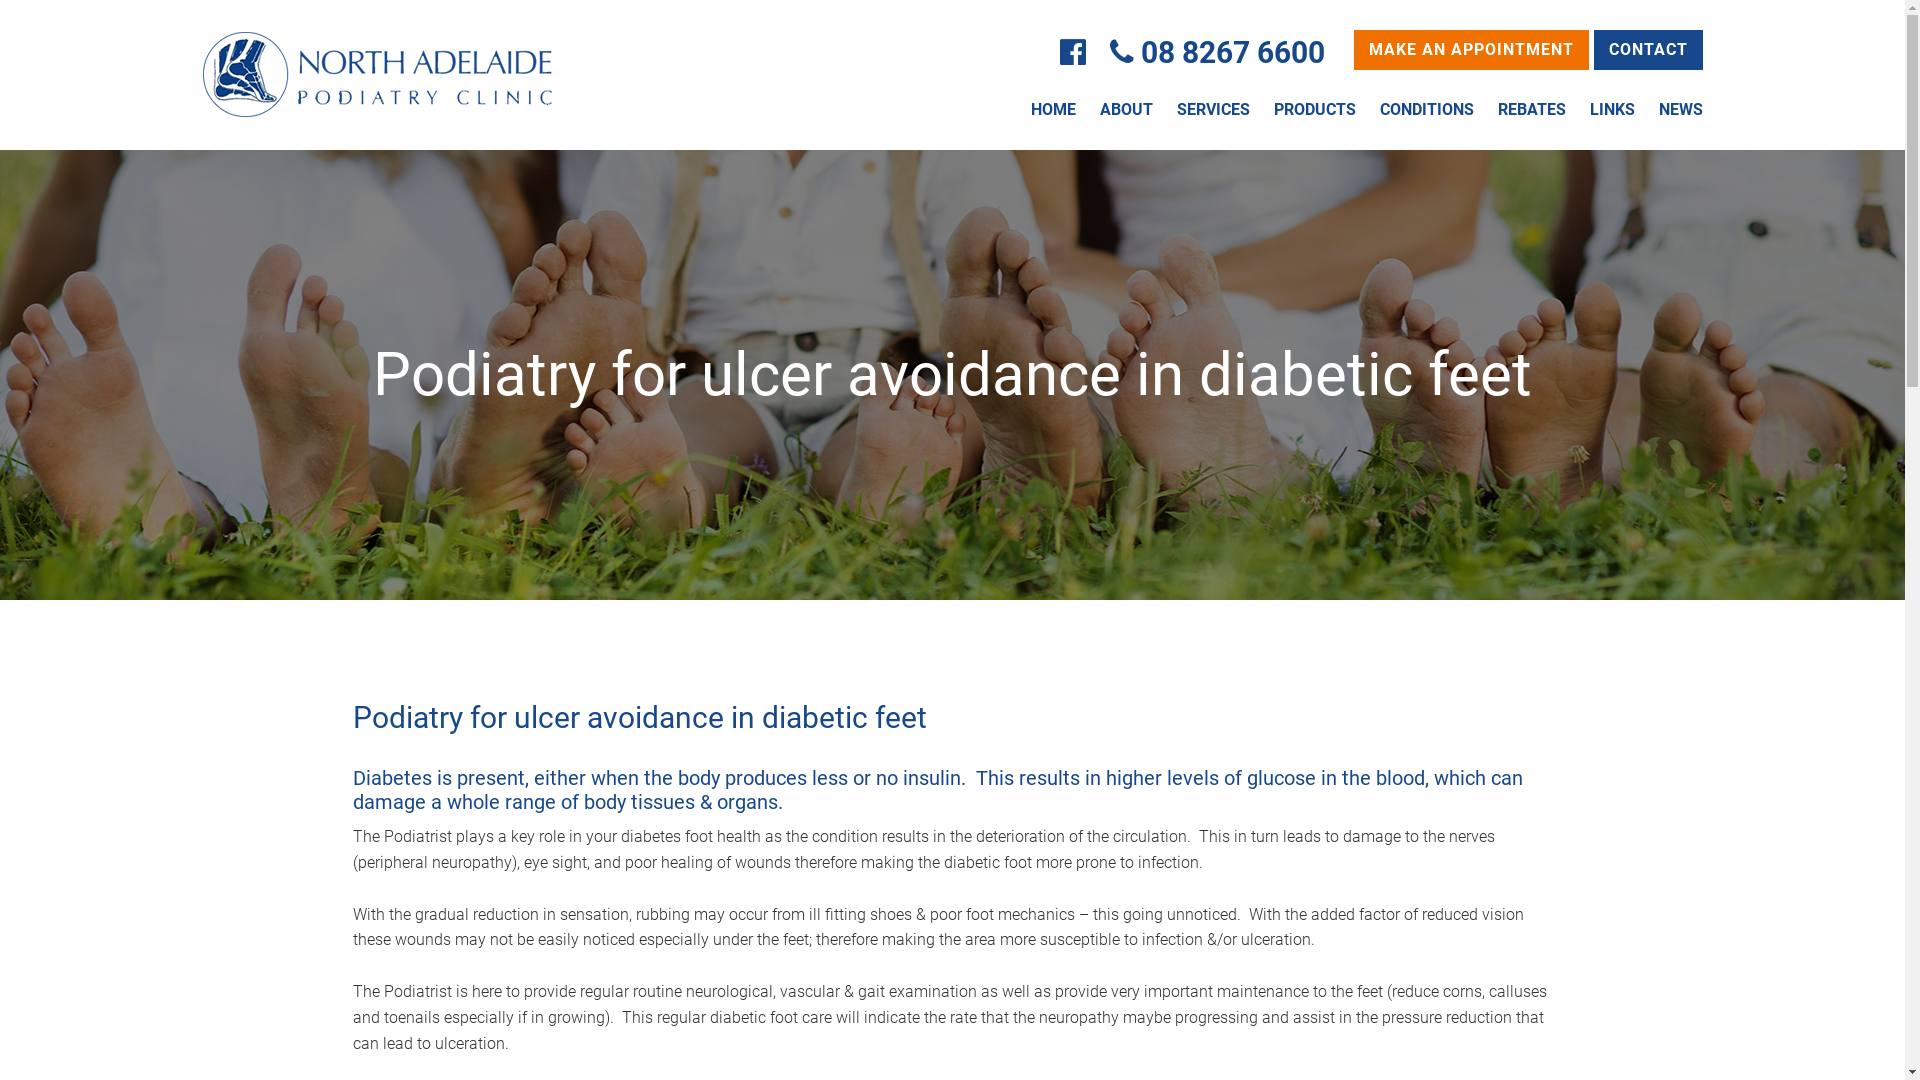 This screenshot has height=1080, width=1920. Describe the element at coordinates (1472, 50) in the screenshot. I see `MAKE AN APPOINTMENT` at that location.